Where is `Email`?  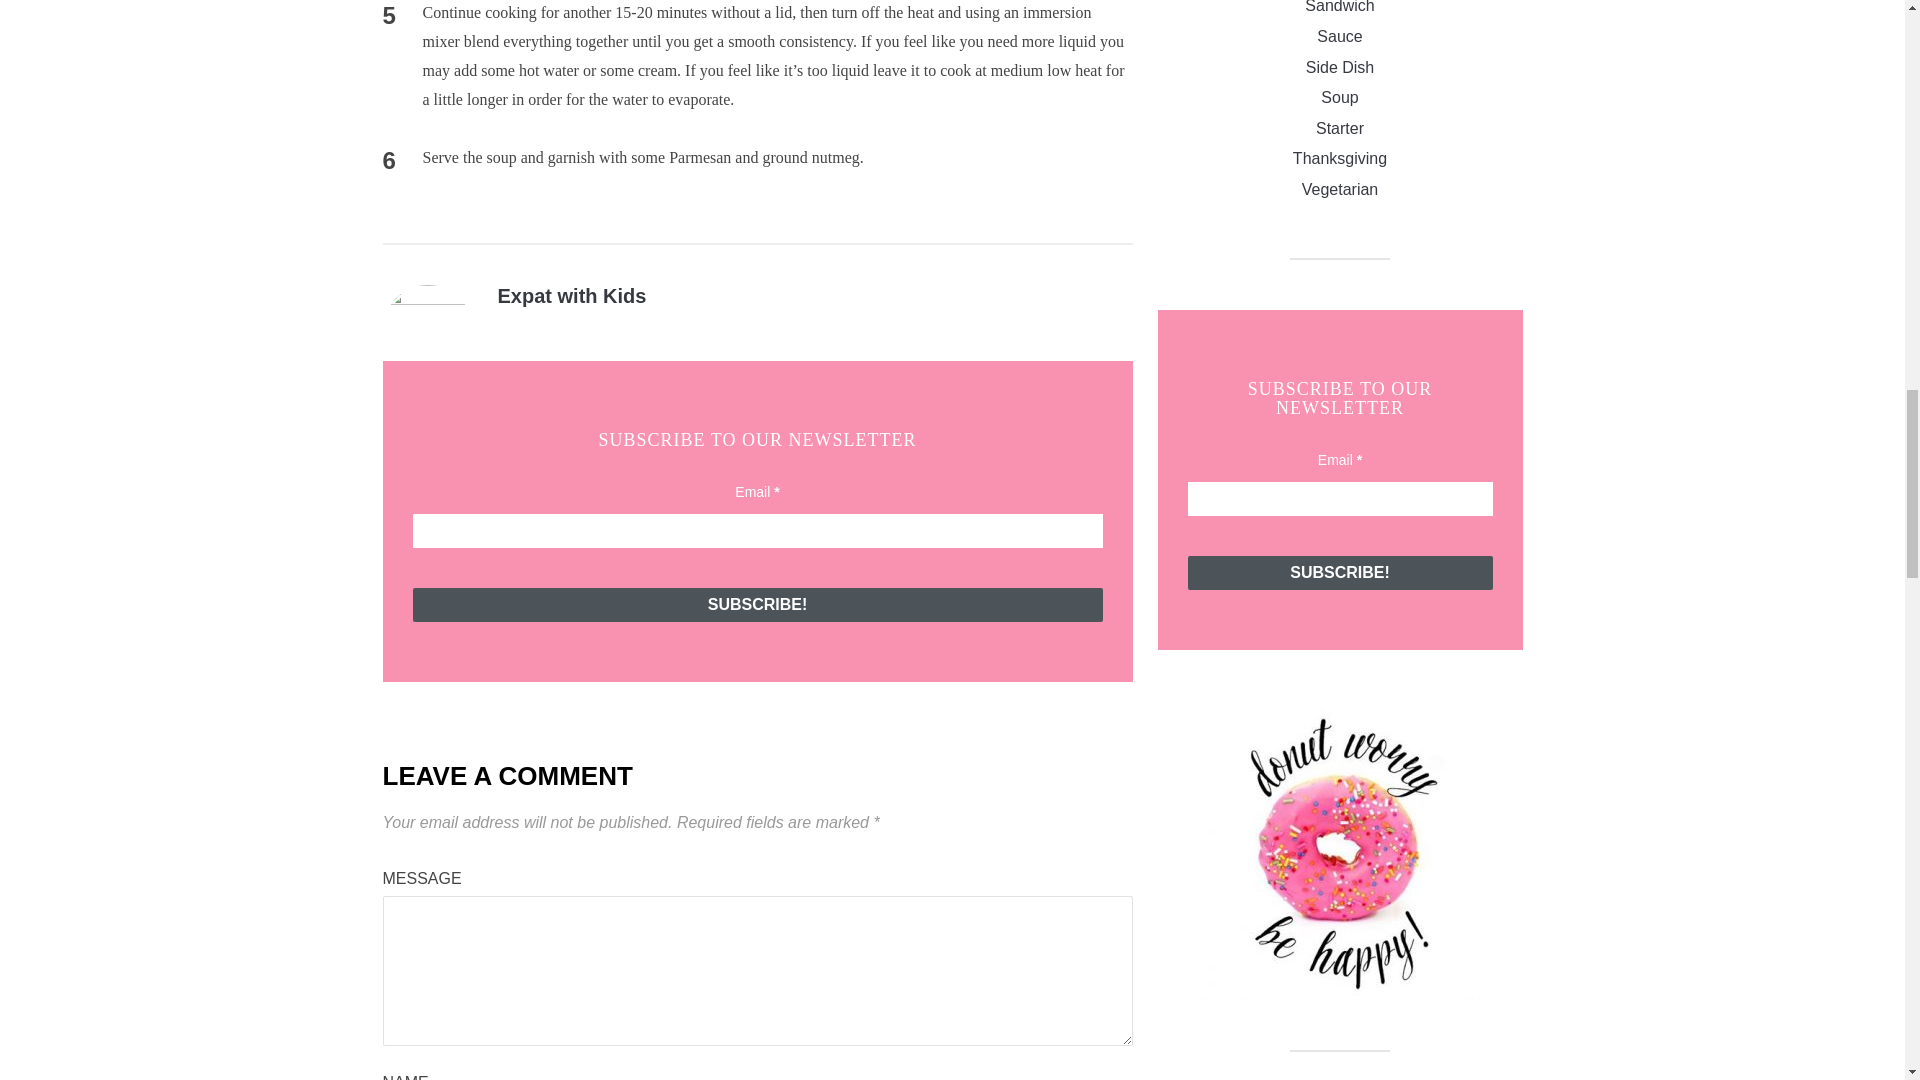
Email is located at coordinates (757, 530).